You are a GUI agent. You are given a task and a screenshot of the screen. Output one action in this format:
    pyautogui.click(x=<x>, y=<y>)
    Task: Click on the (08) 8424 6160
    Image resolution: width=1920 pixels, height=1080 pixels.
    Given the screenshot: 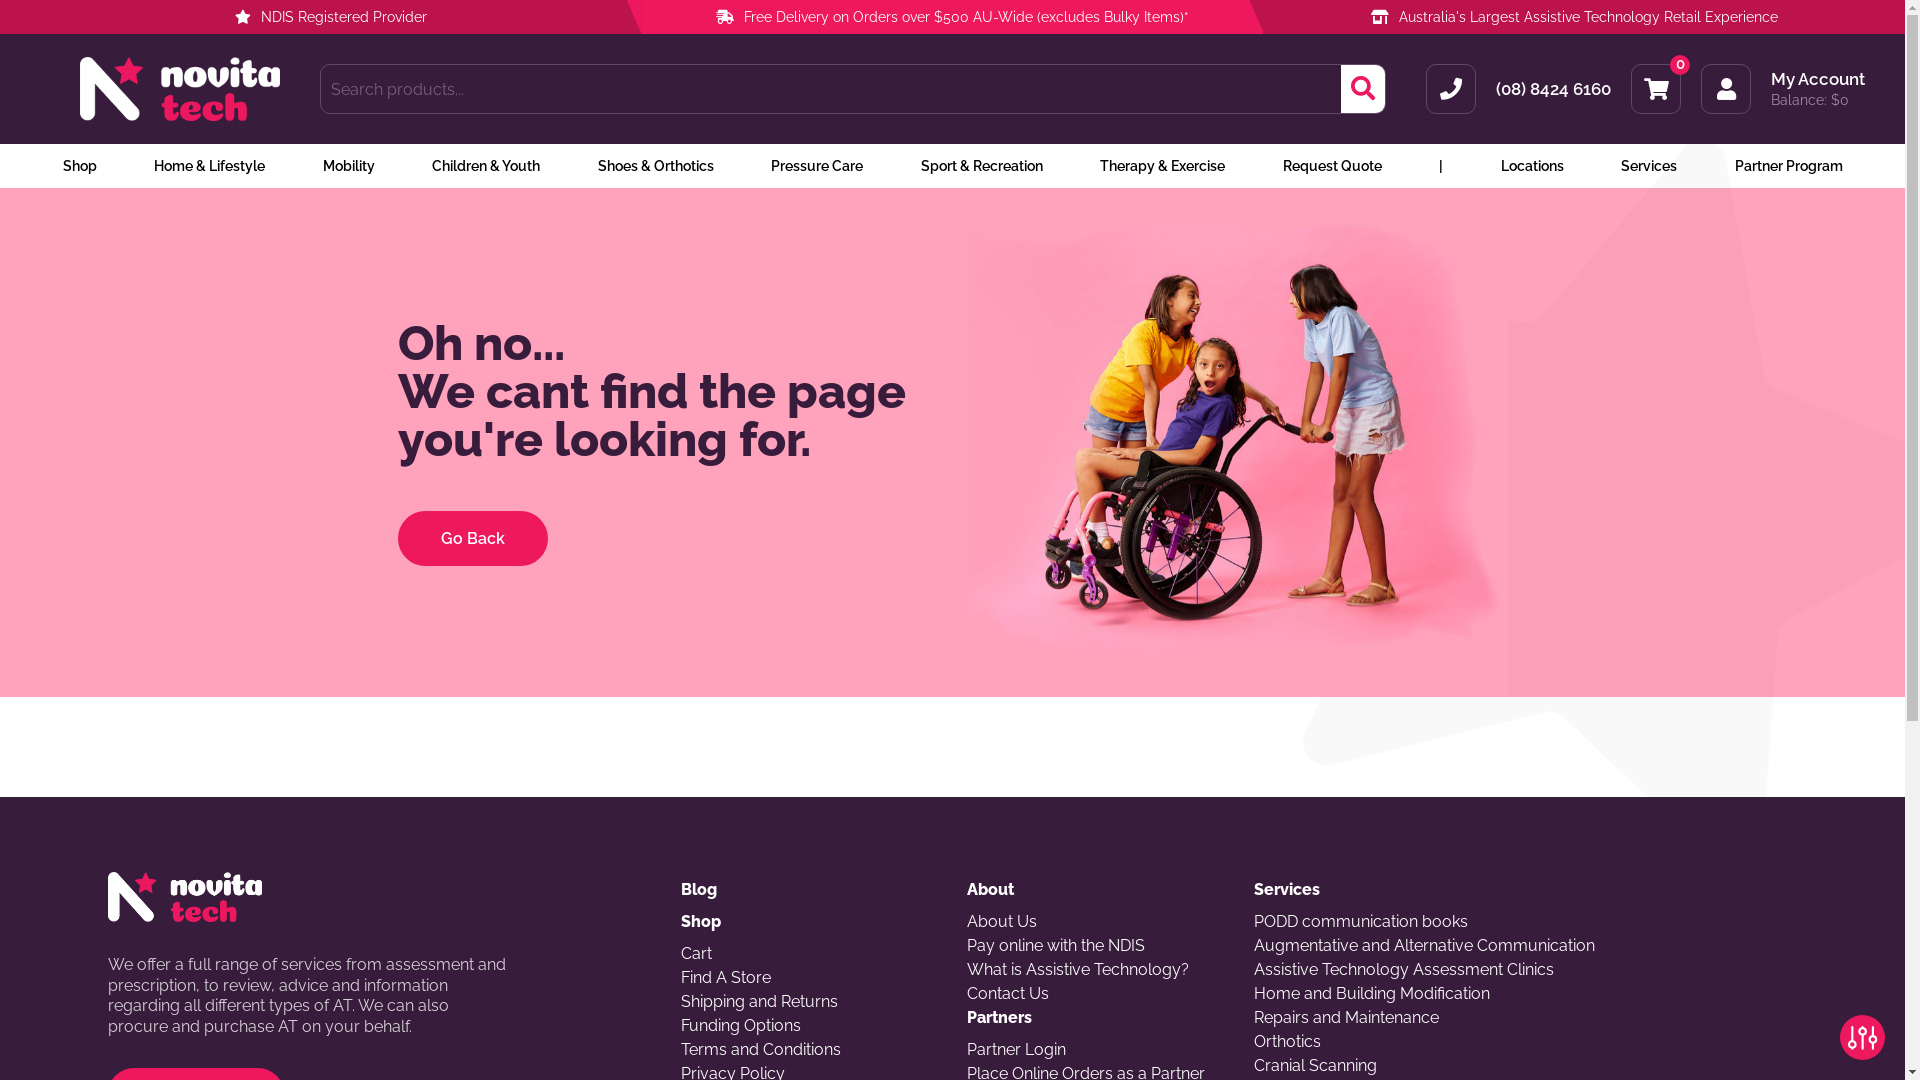 What is the action you would take?
    pyautogui.click(x=1554, y=88)
    